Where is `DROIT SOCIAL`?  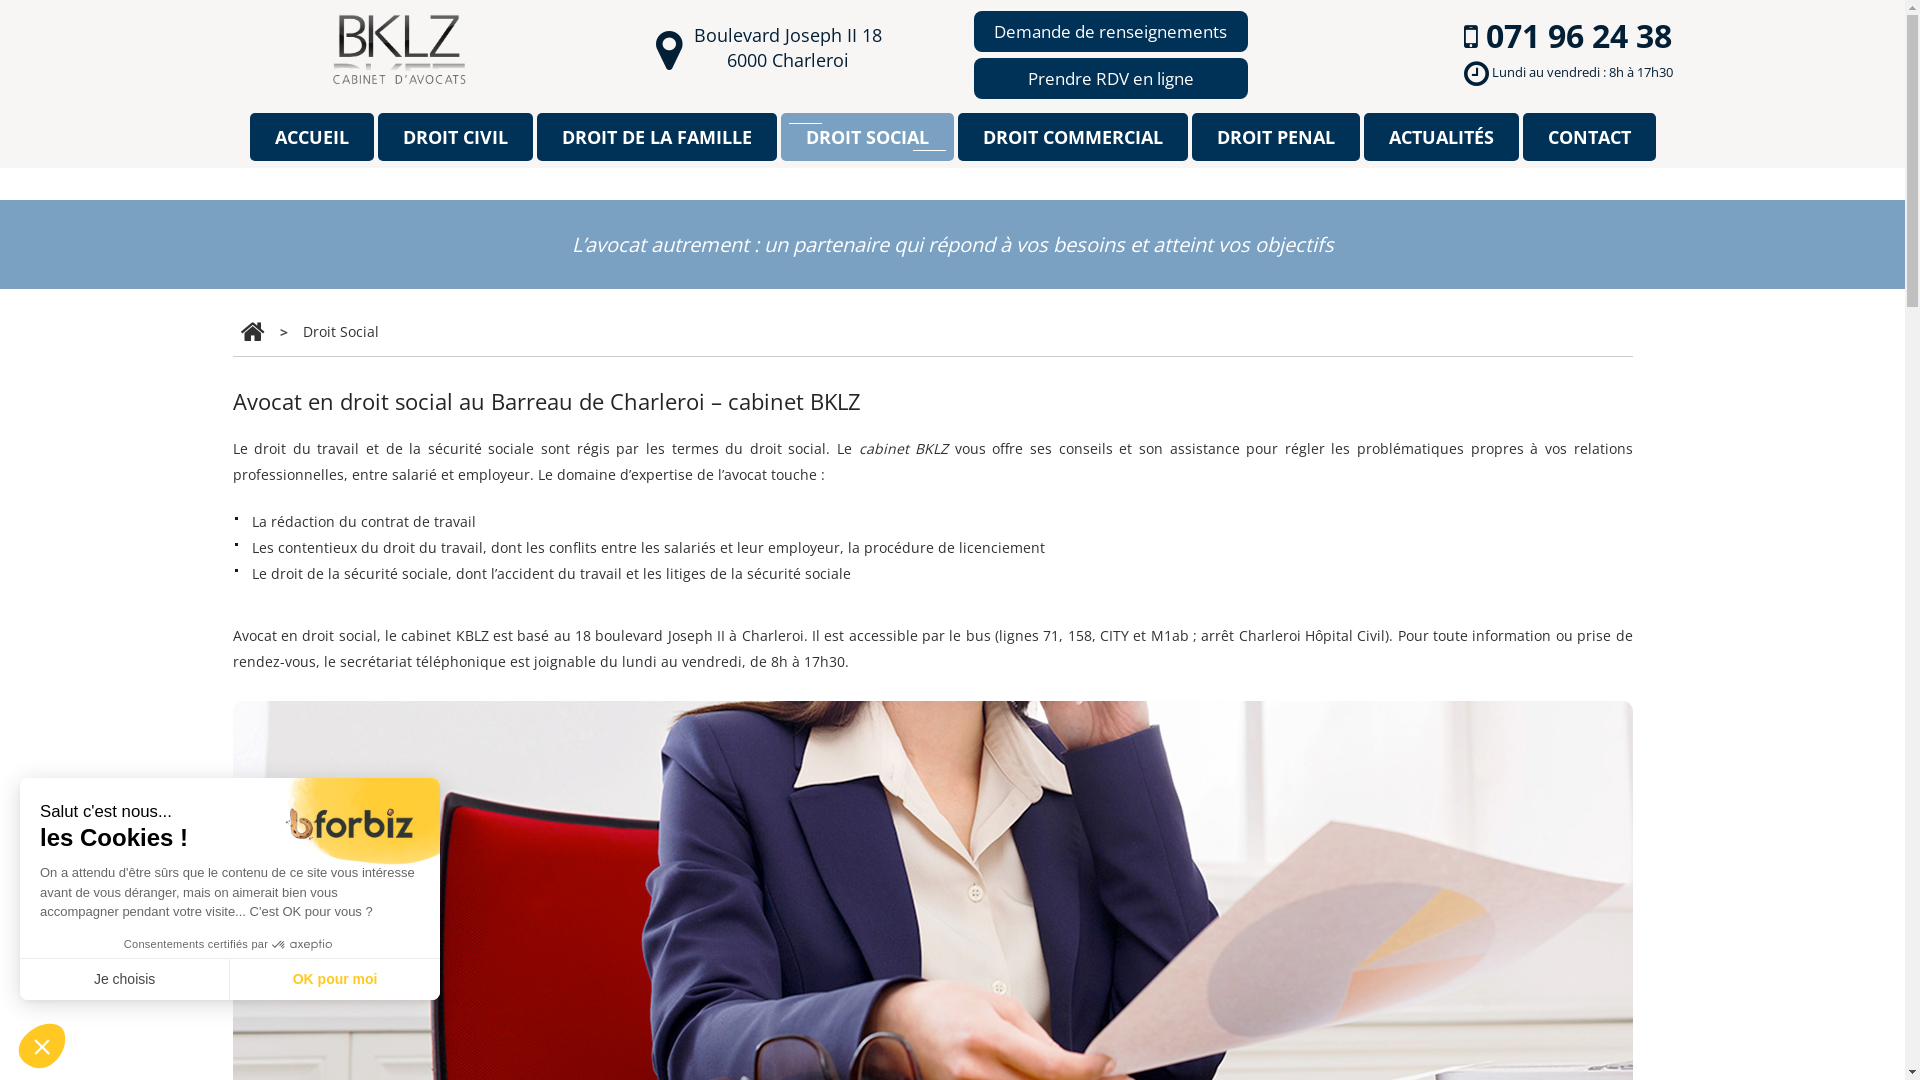 DROIT SOCIAL is located at coordinates (866, 137).